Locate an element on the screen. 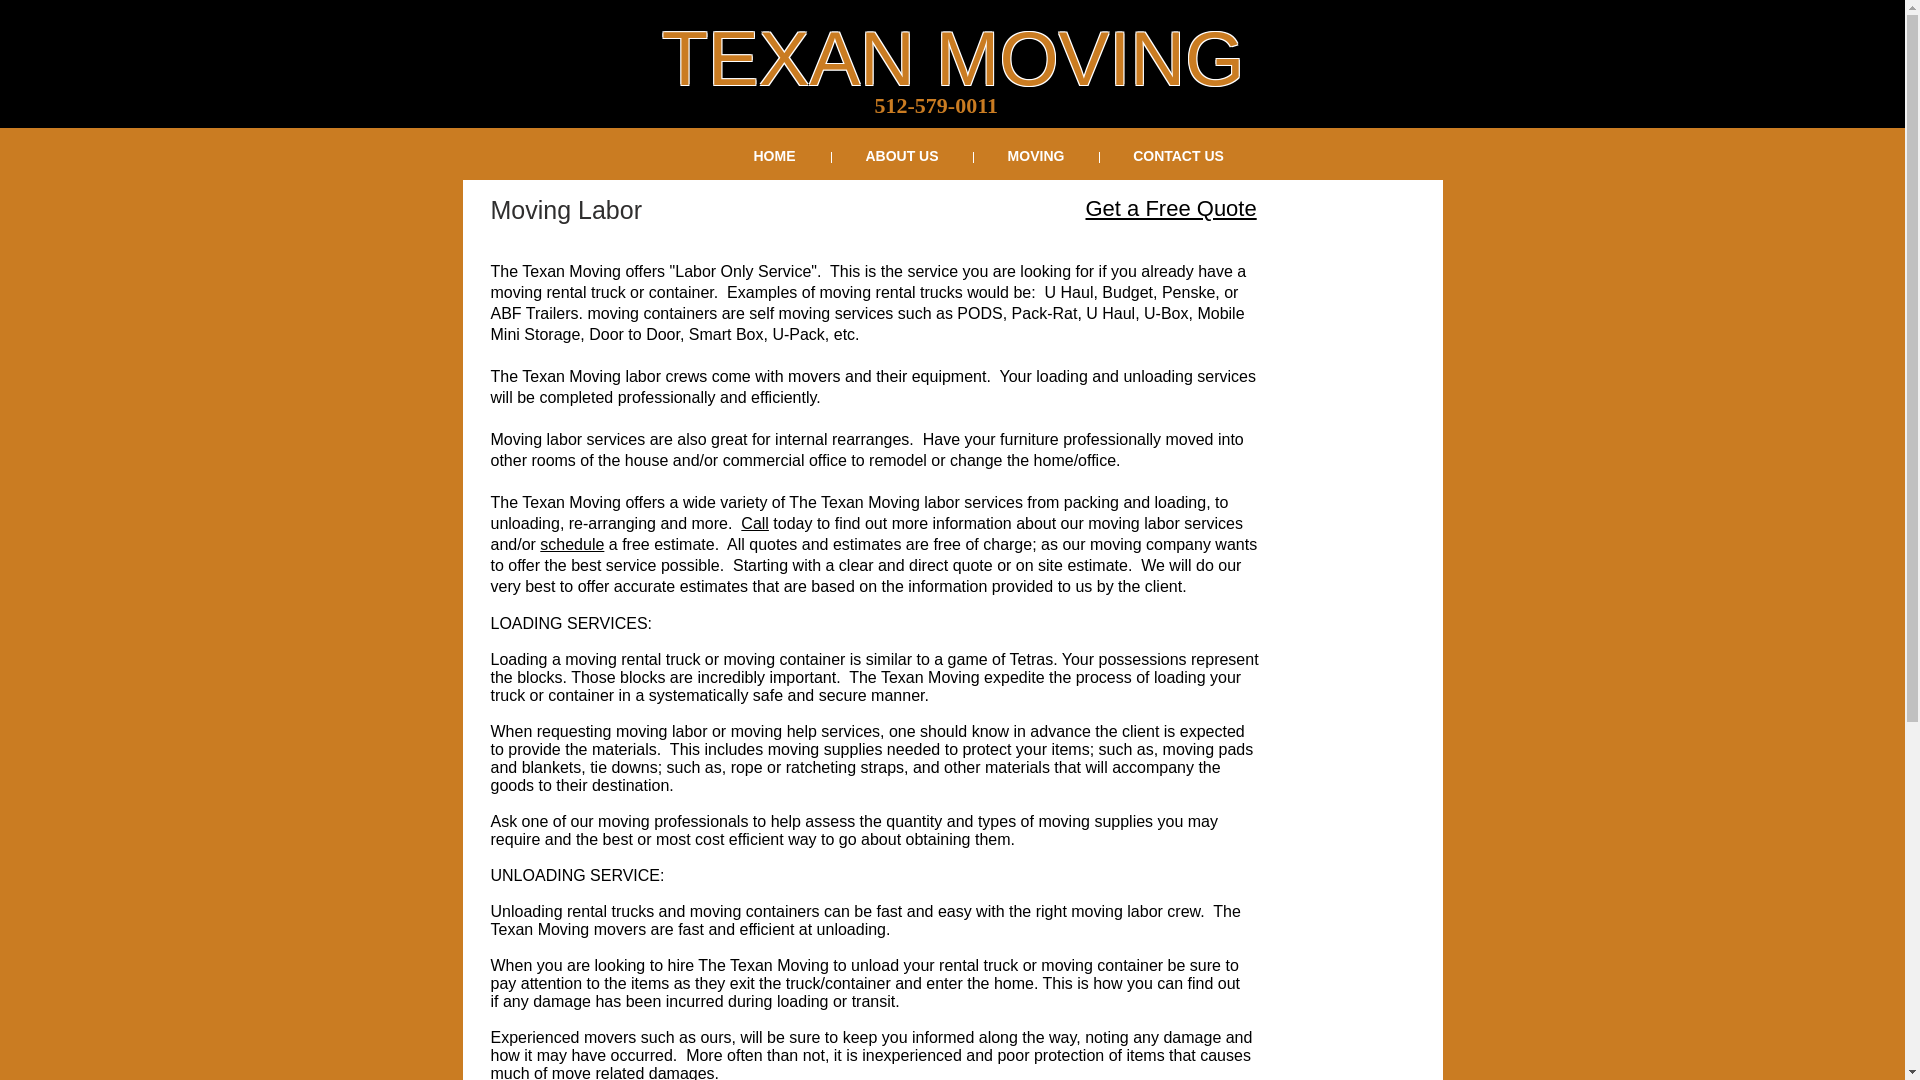  CONTACT US is located at coordinates (1178, 154).